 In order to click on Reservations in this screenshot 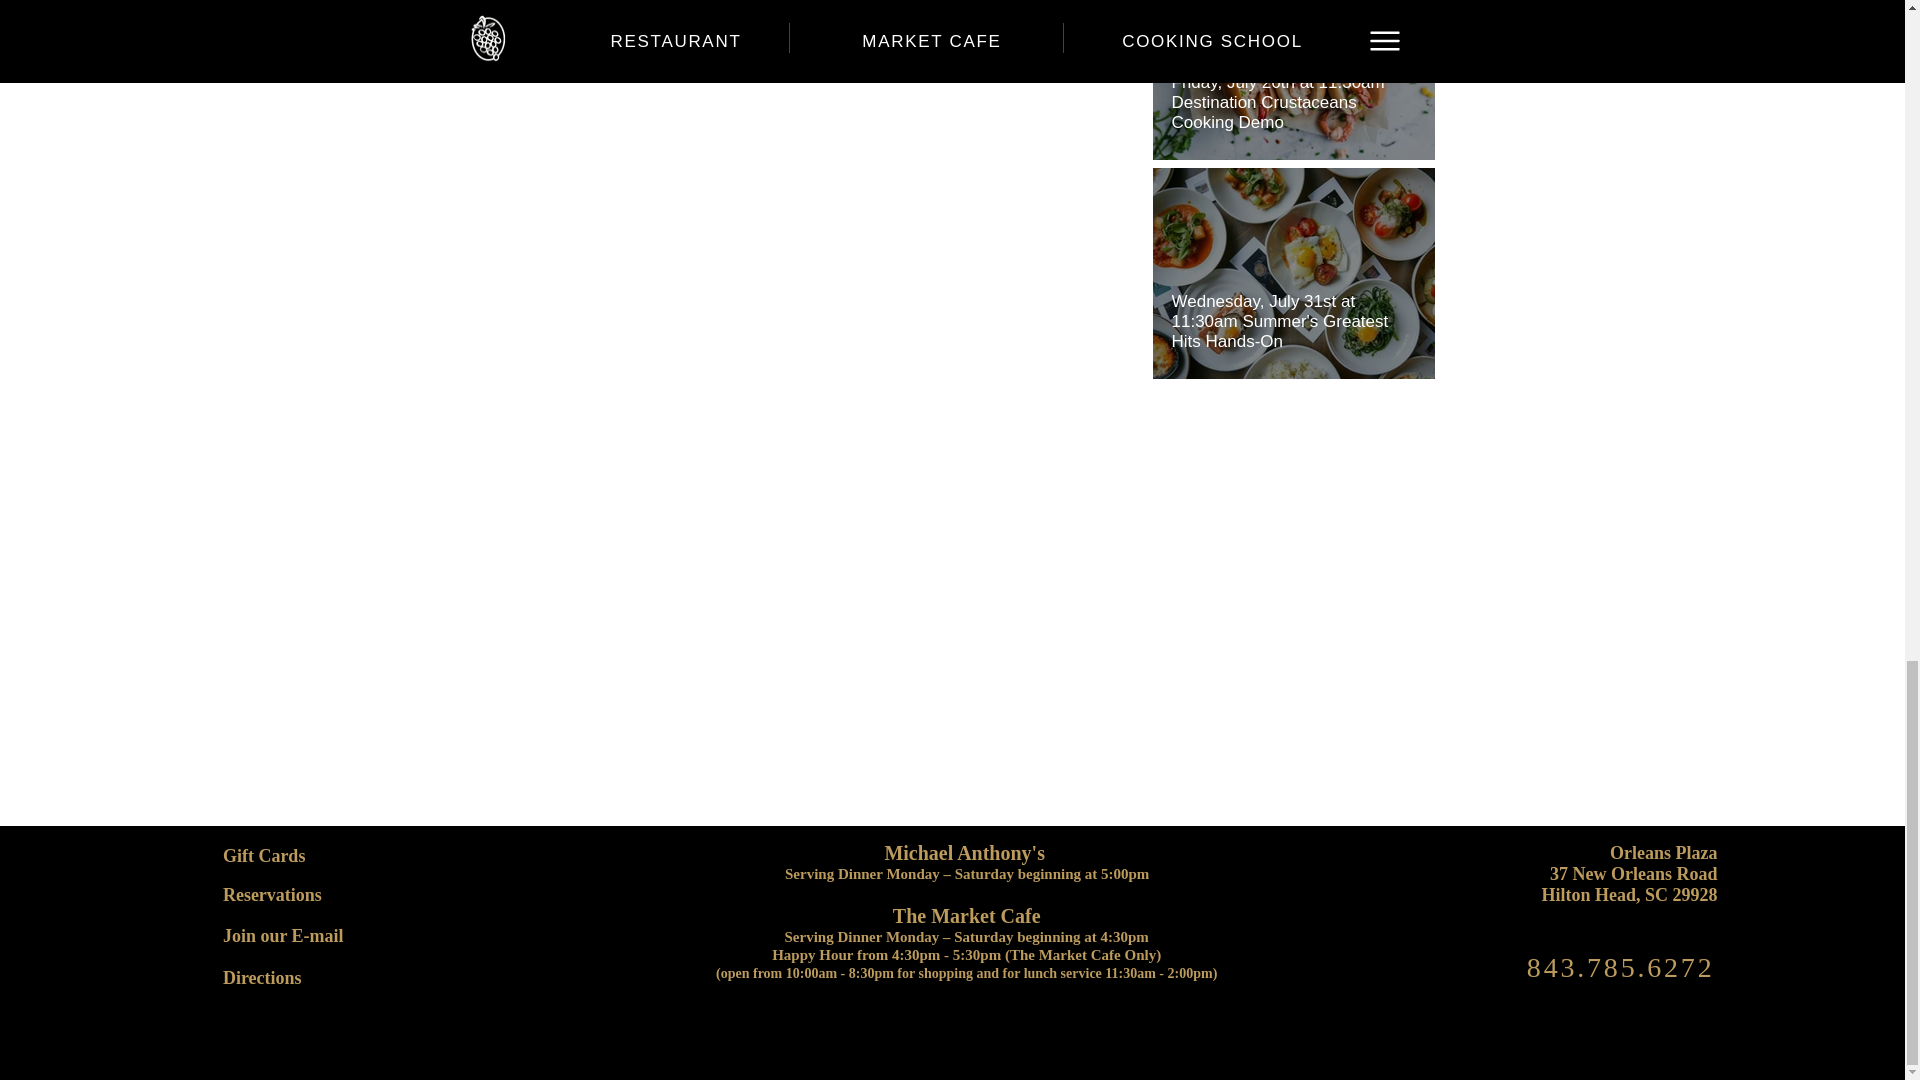, I will do `click(272, 894)`.